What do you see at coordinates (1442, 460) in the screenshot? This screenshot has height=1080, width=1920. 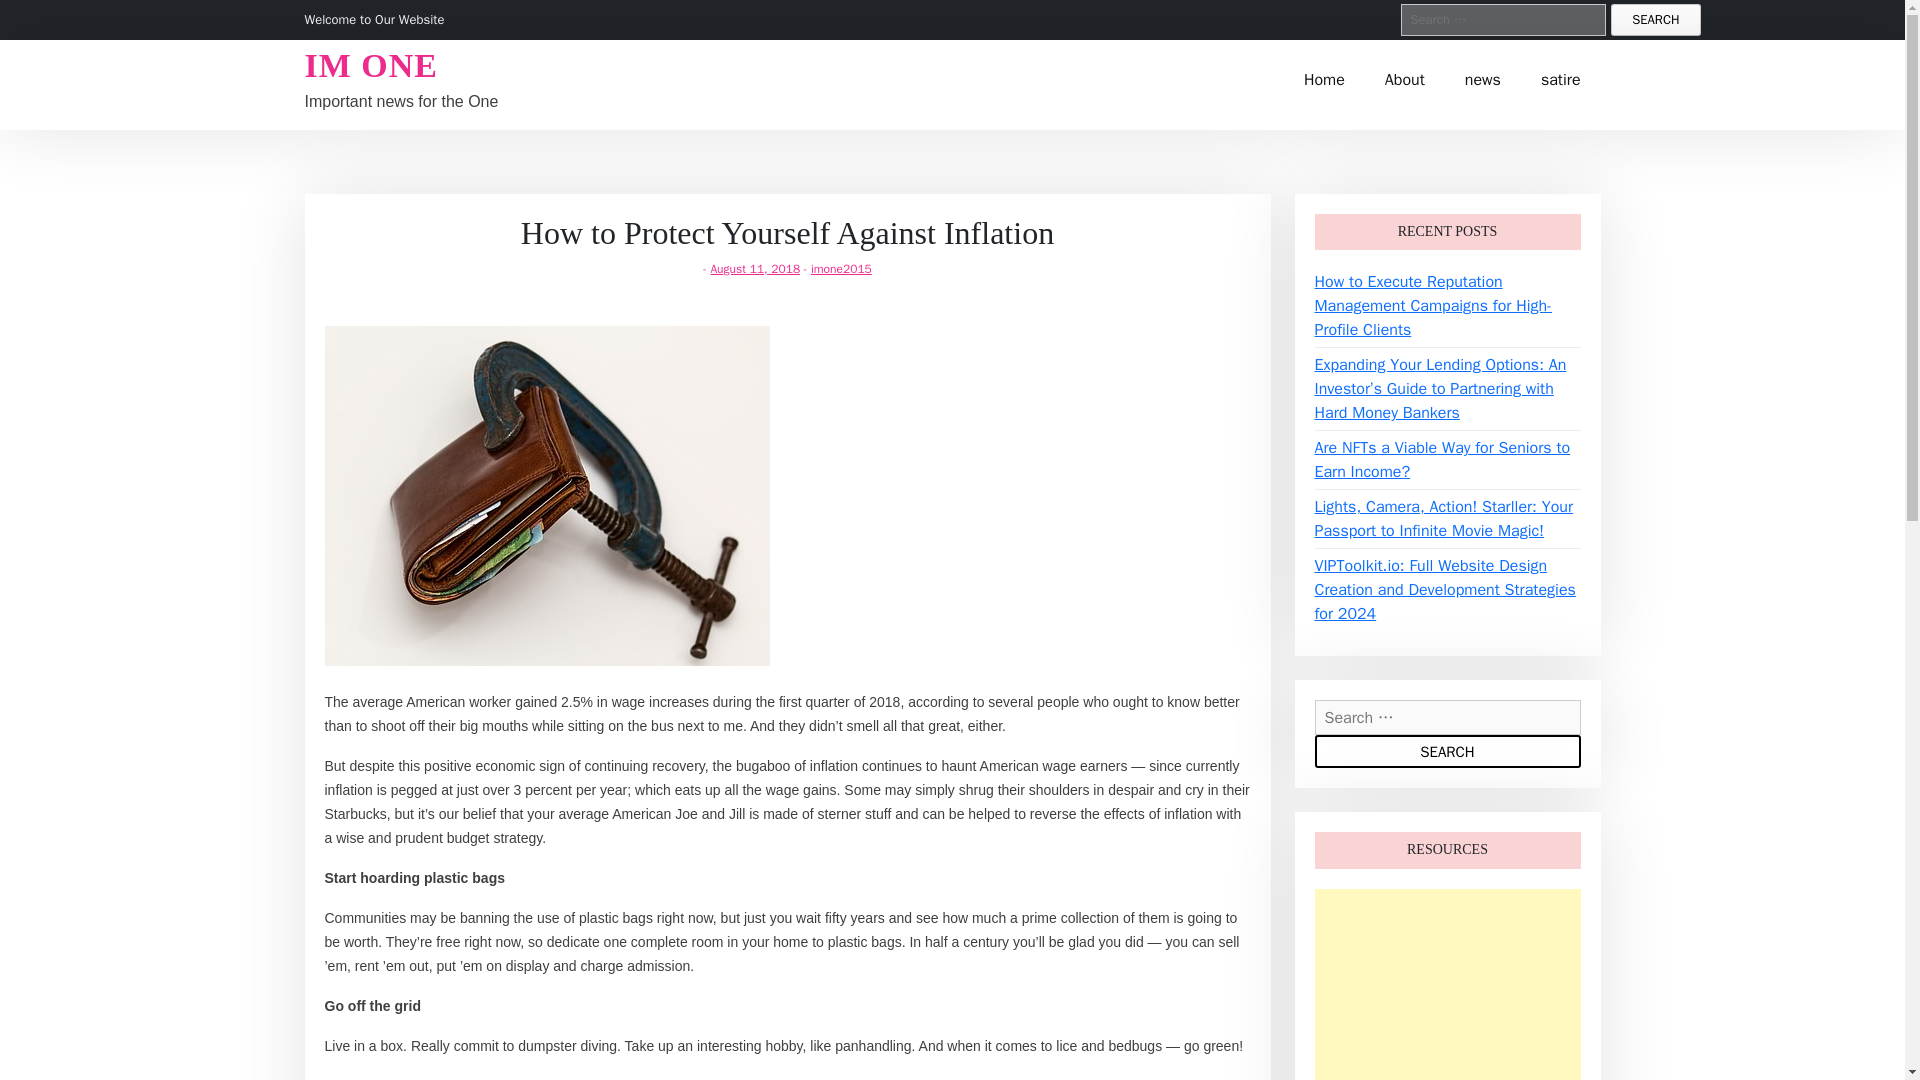 I see `Are NFTs a Viable Way for Seniors to Earn Income?` at bounding box center [1442, 460].